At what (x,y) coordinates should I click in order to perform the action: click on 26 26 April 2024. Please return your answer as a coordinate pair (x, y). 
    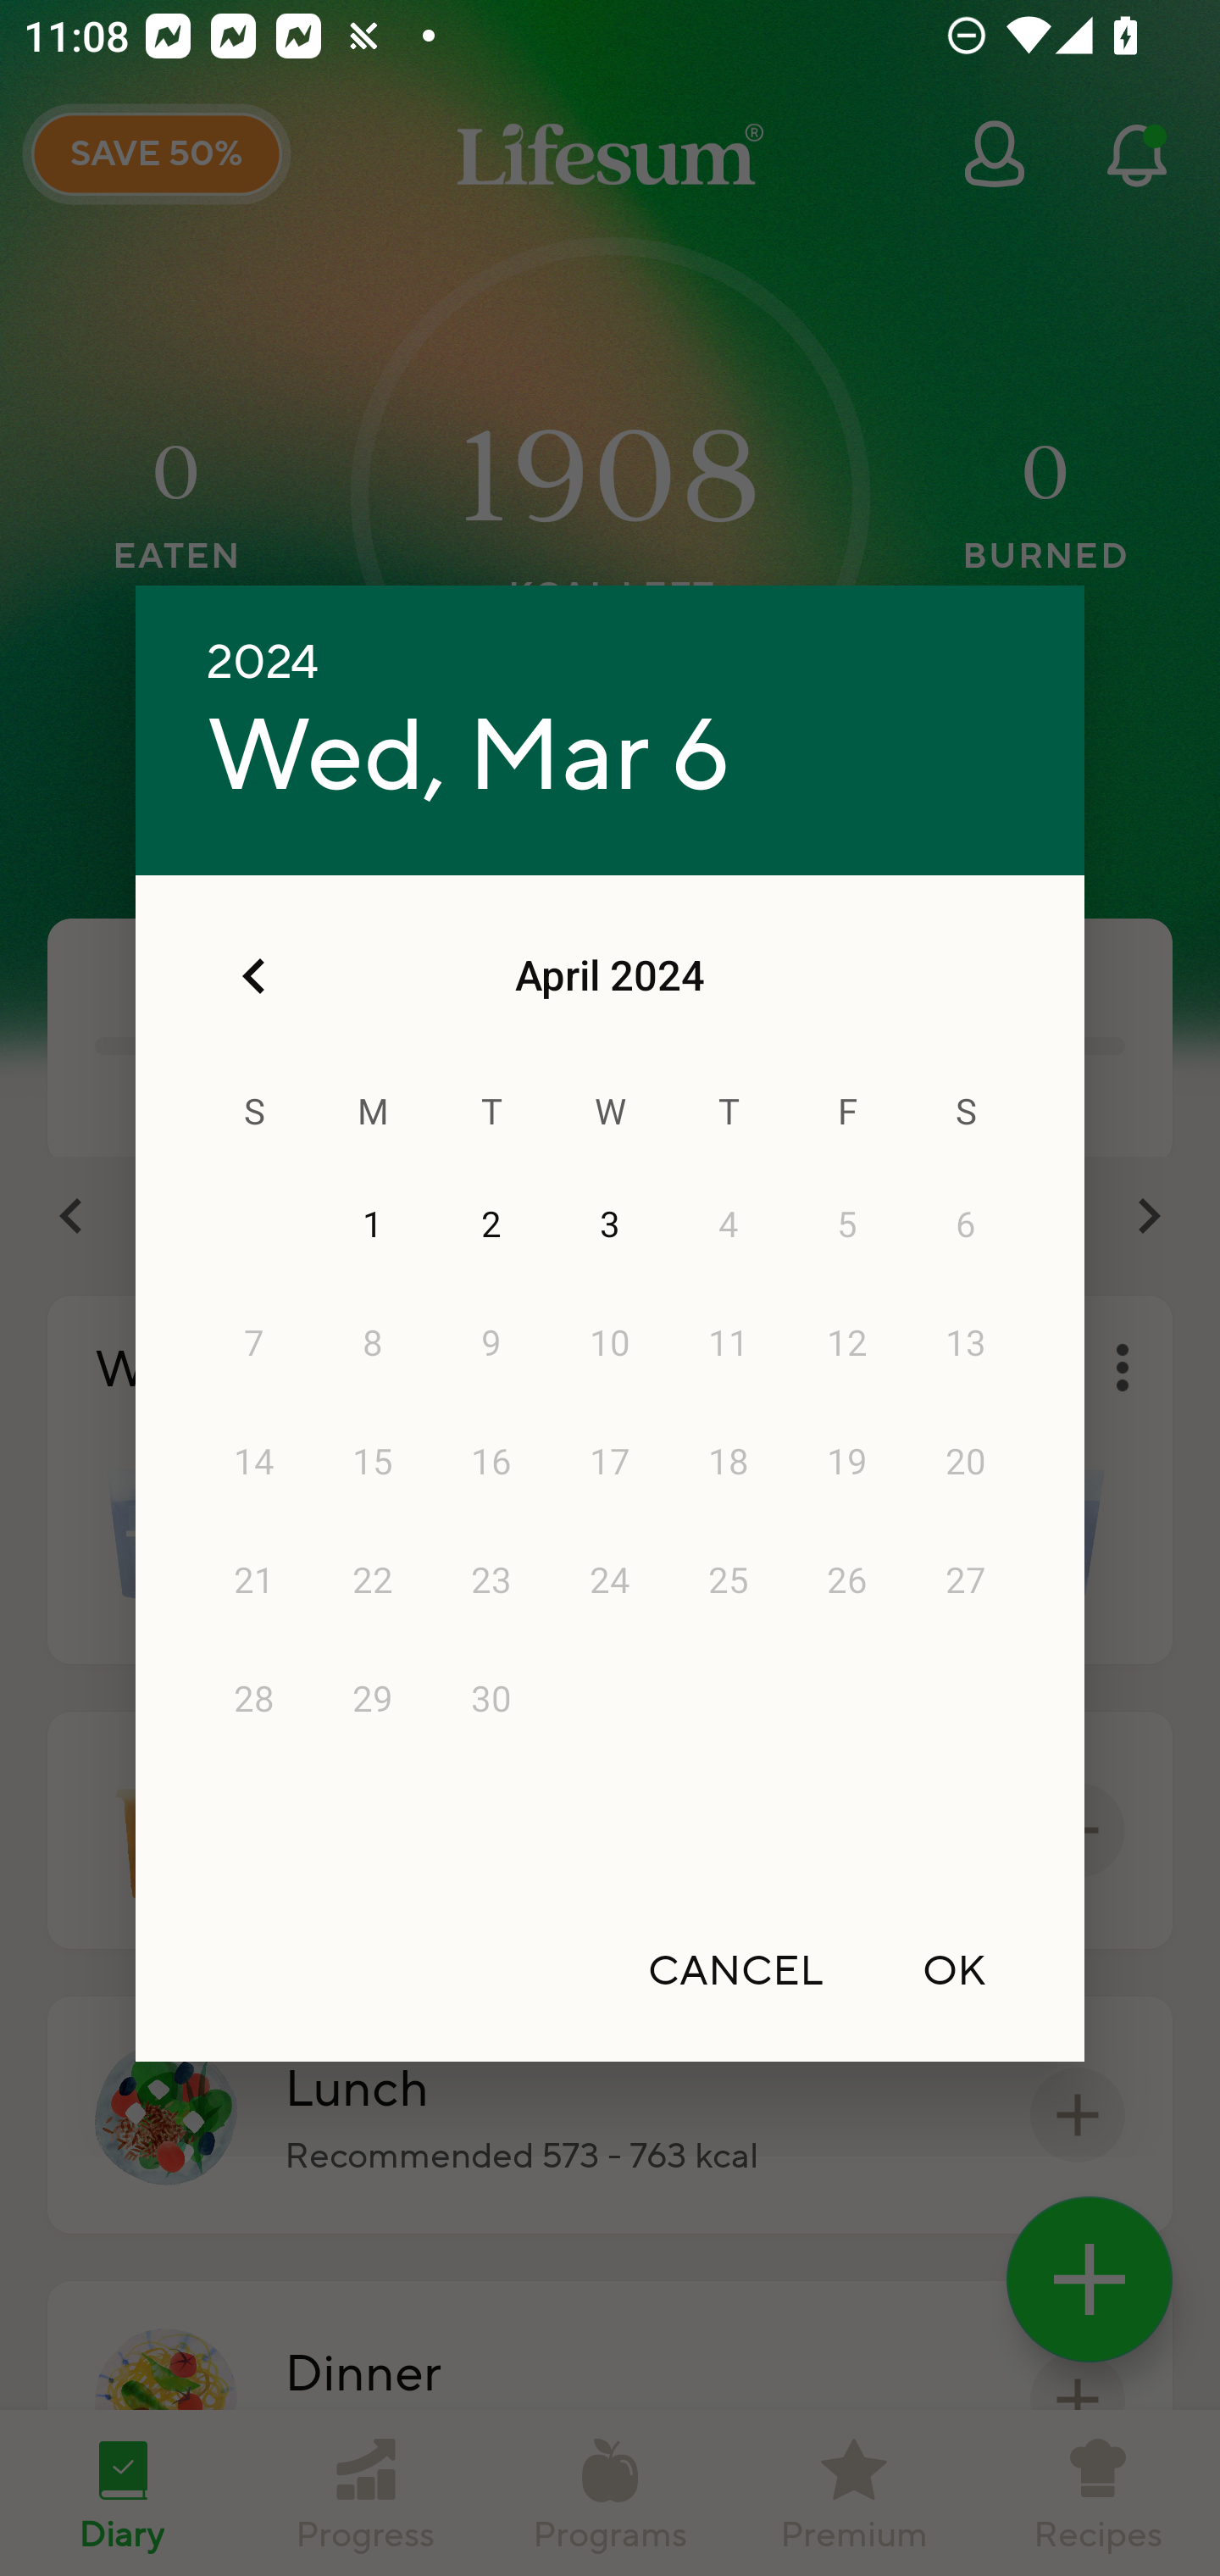
    Looking at the image, I should click on (847, 1581).